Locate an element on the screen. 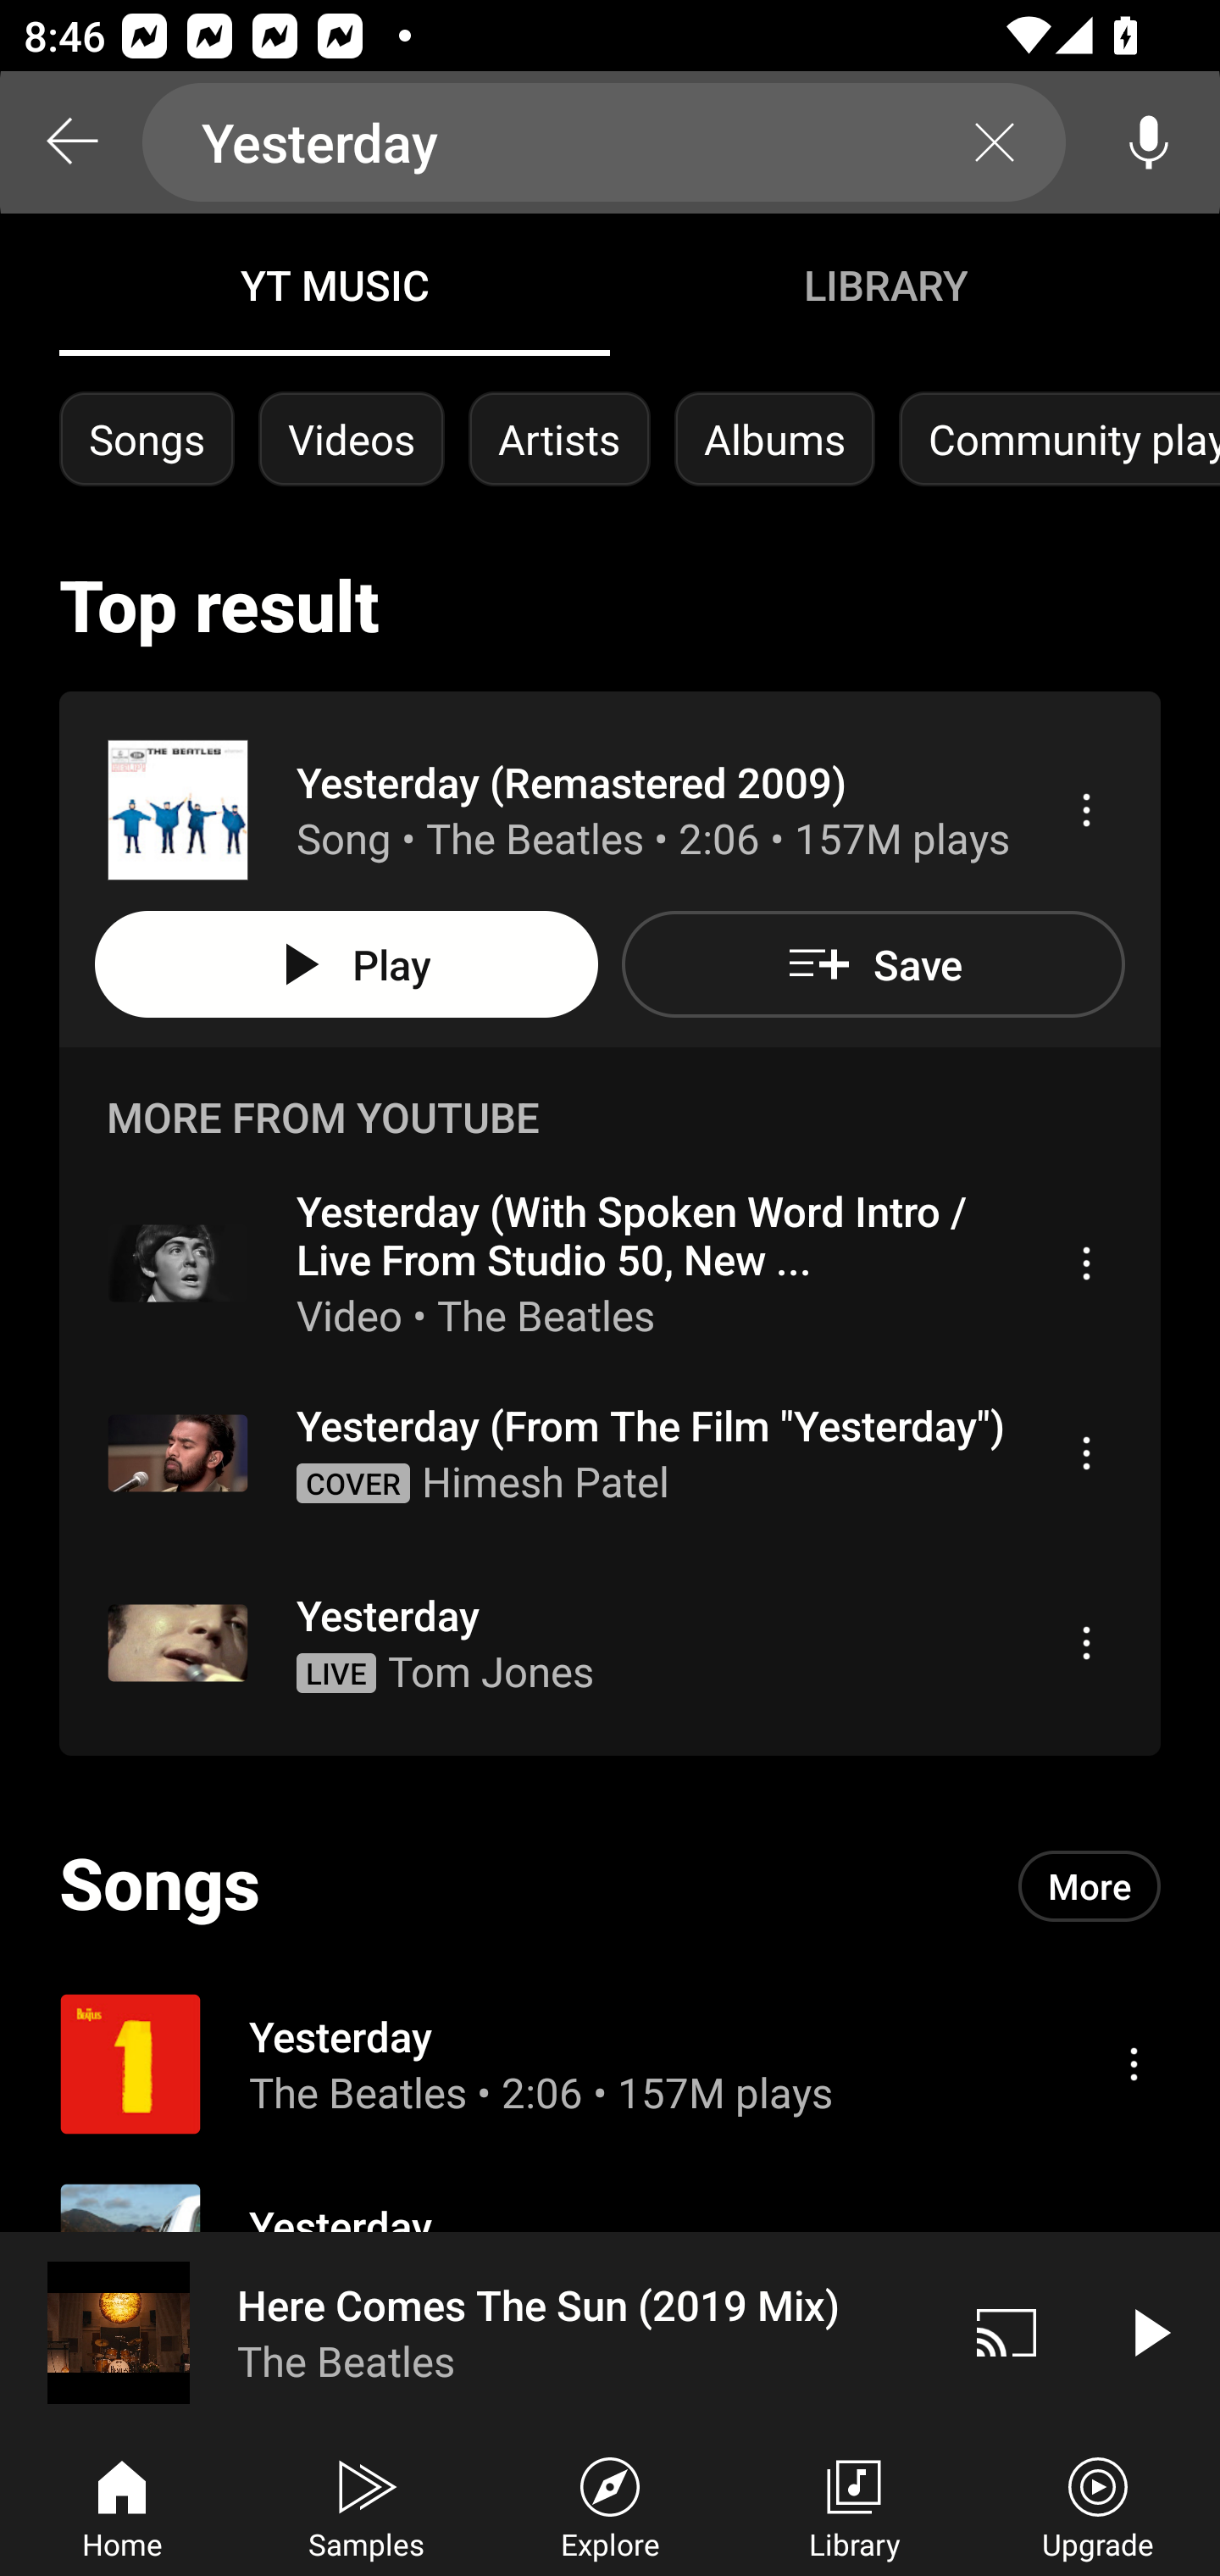  Menu is located at coordinates (1086, 1643).